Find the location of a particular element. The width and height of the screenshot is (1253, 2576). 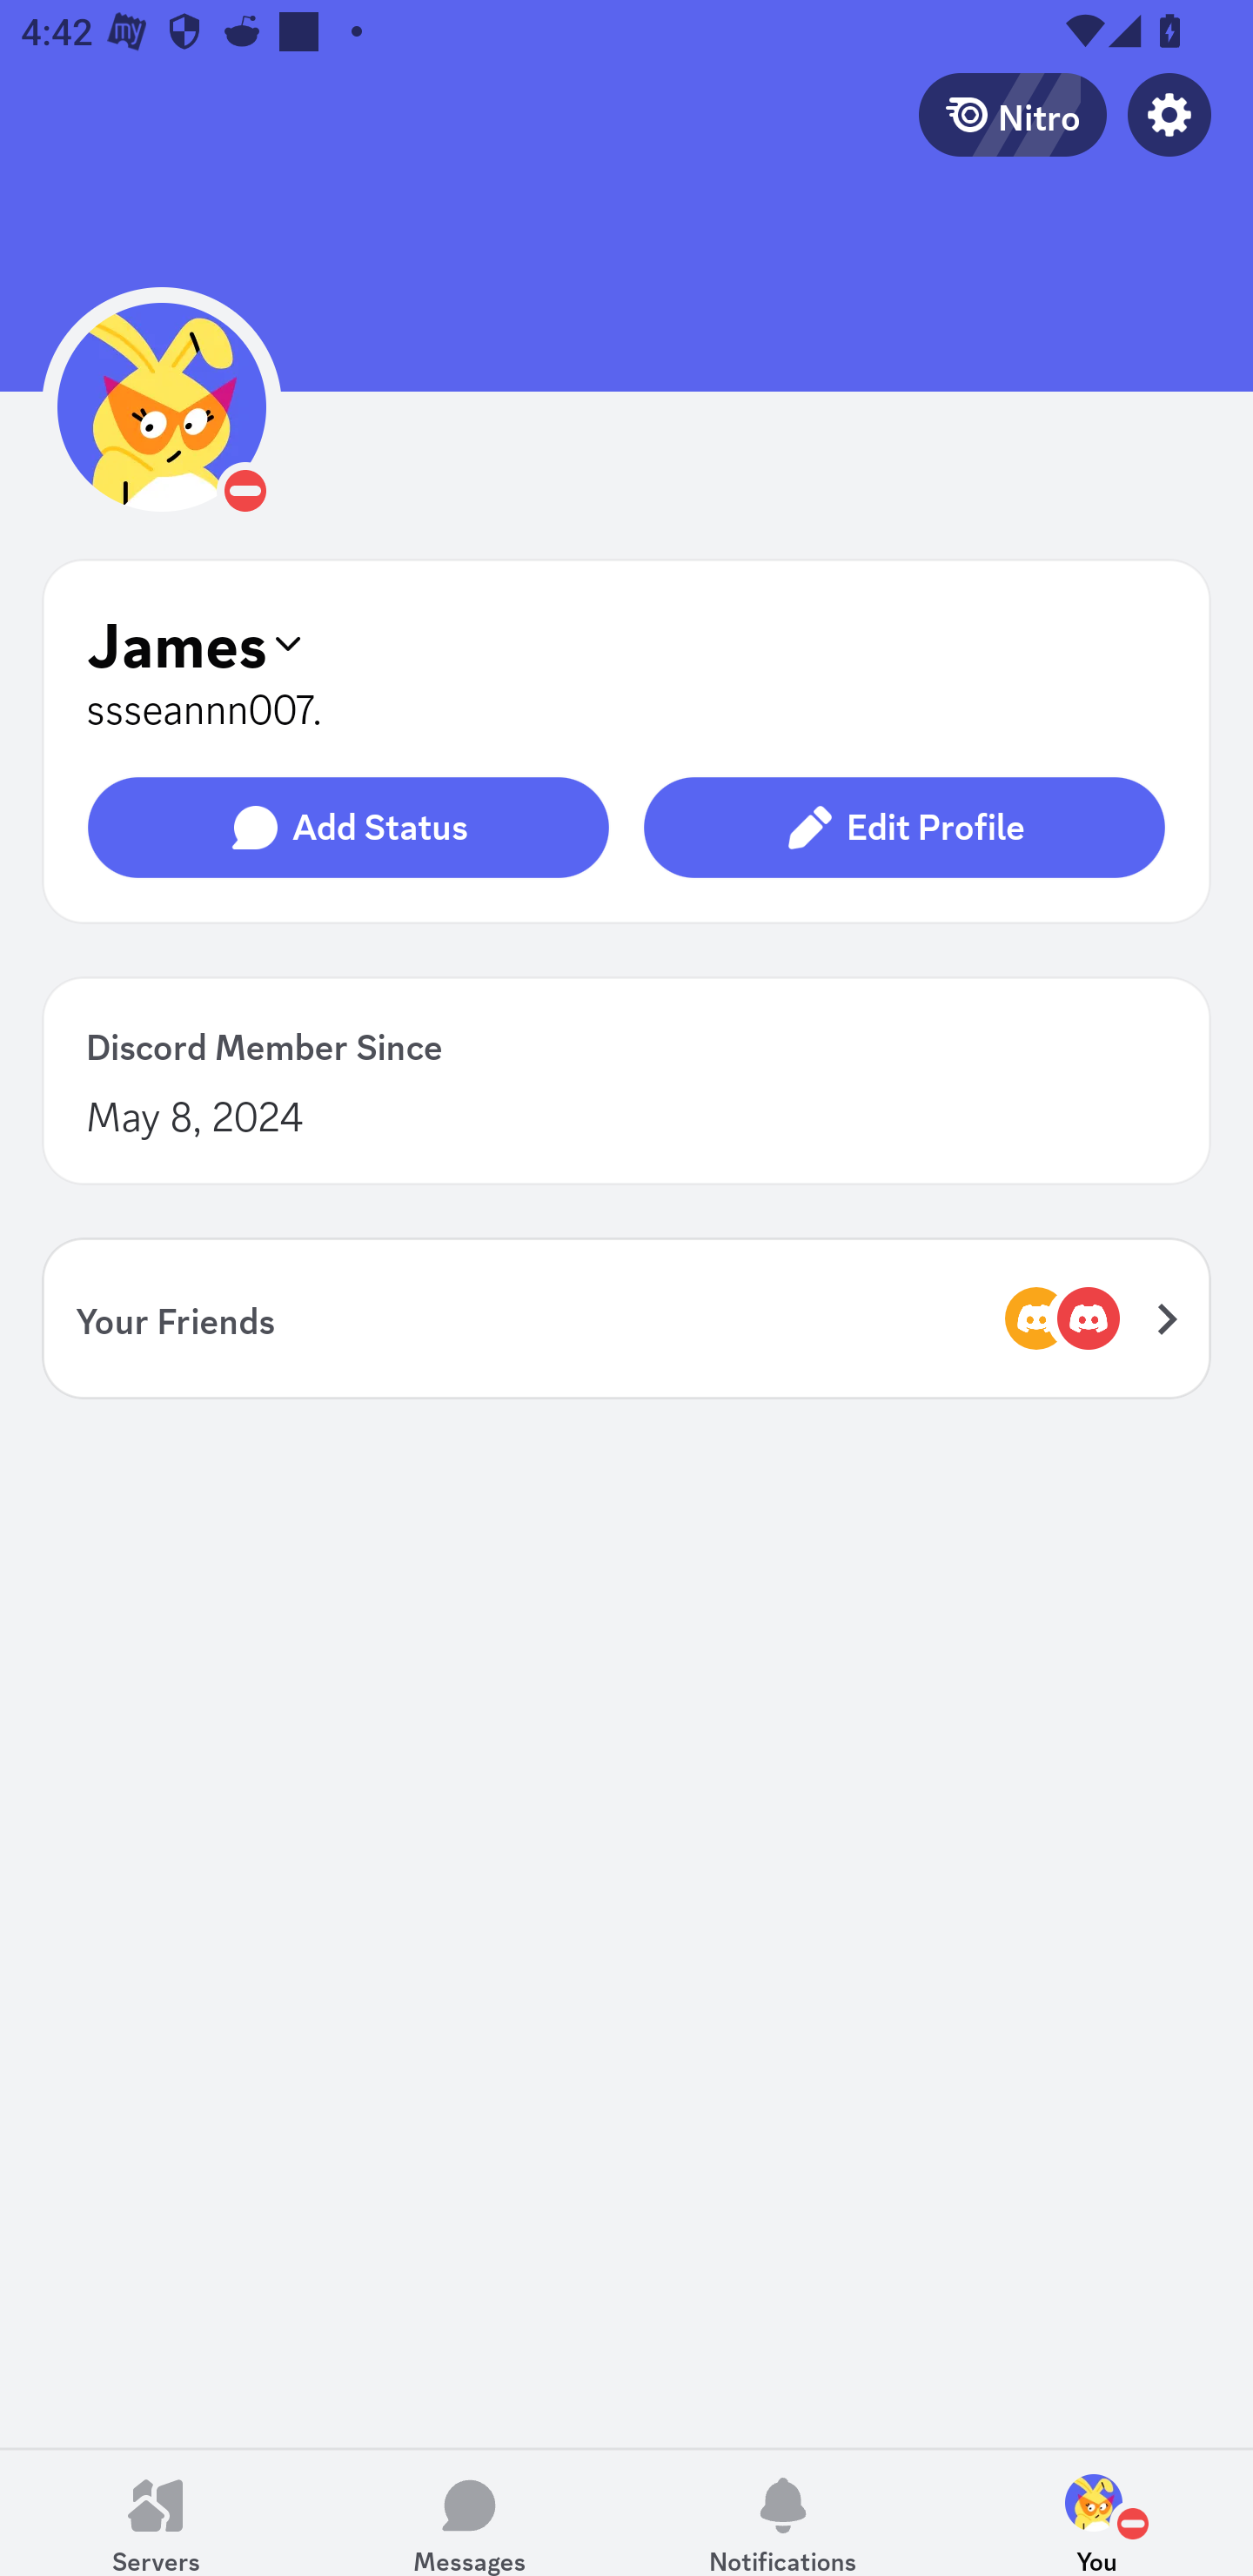

Add Status is located at coordinates (348, 828).